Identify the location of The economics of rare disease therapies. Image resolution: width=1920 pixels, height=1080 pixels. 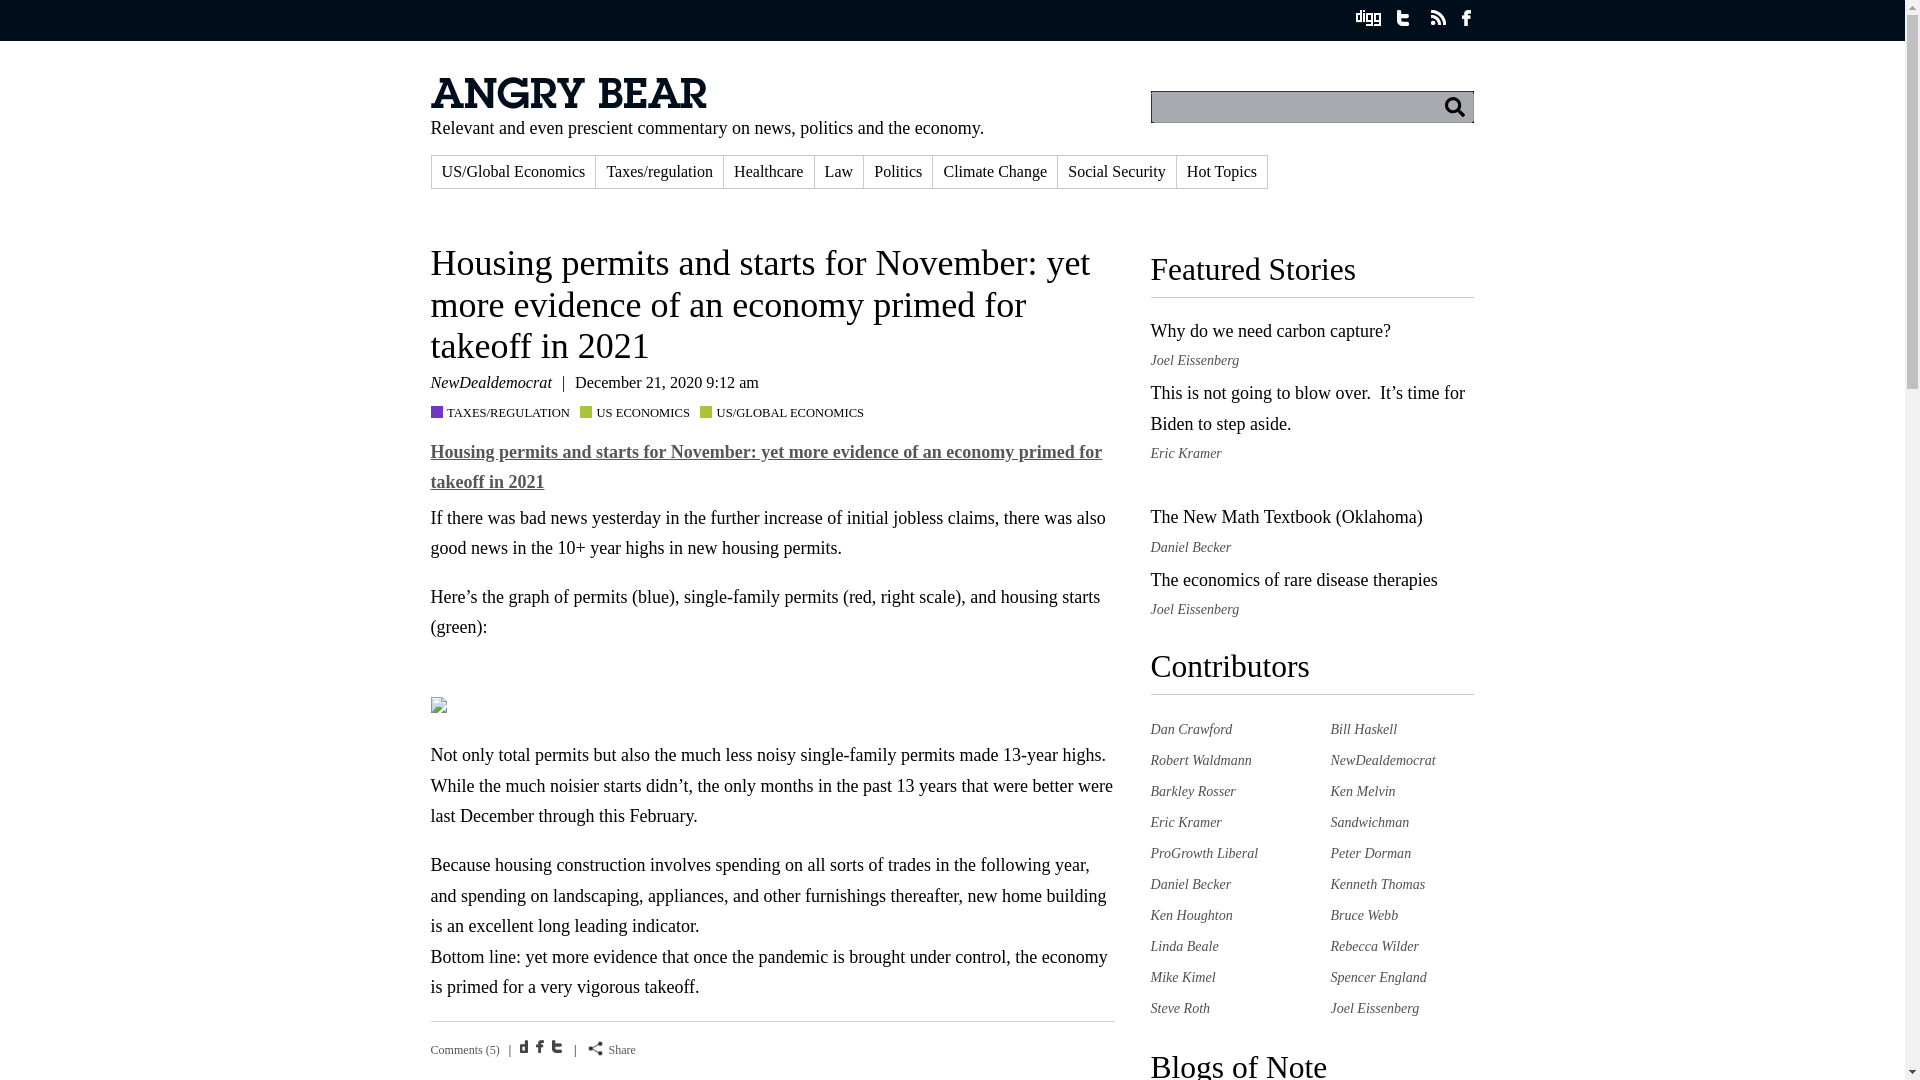
(1293, 580).